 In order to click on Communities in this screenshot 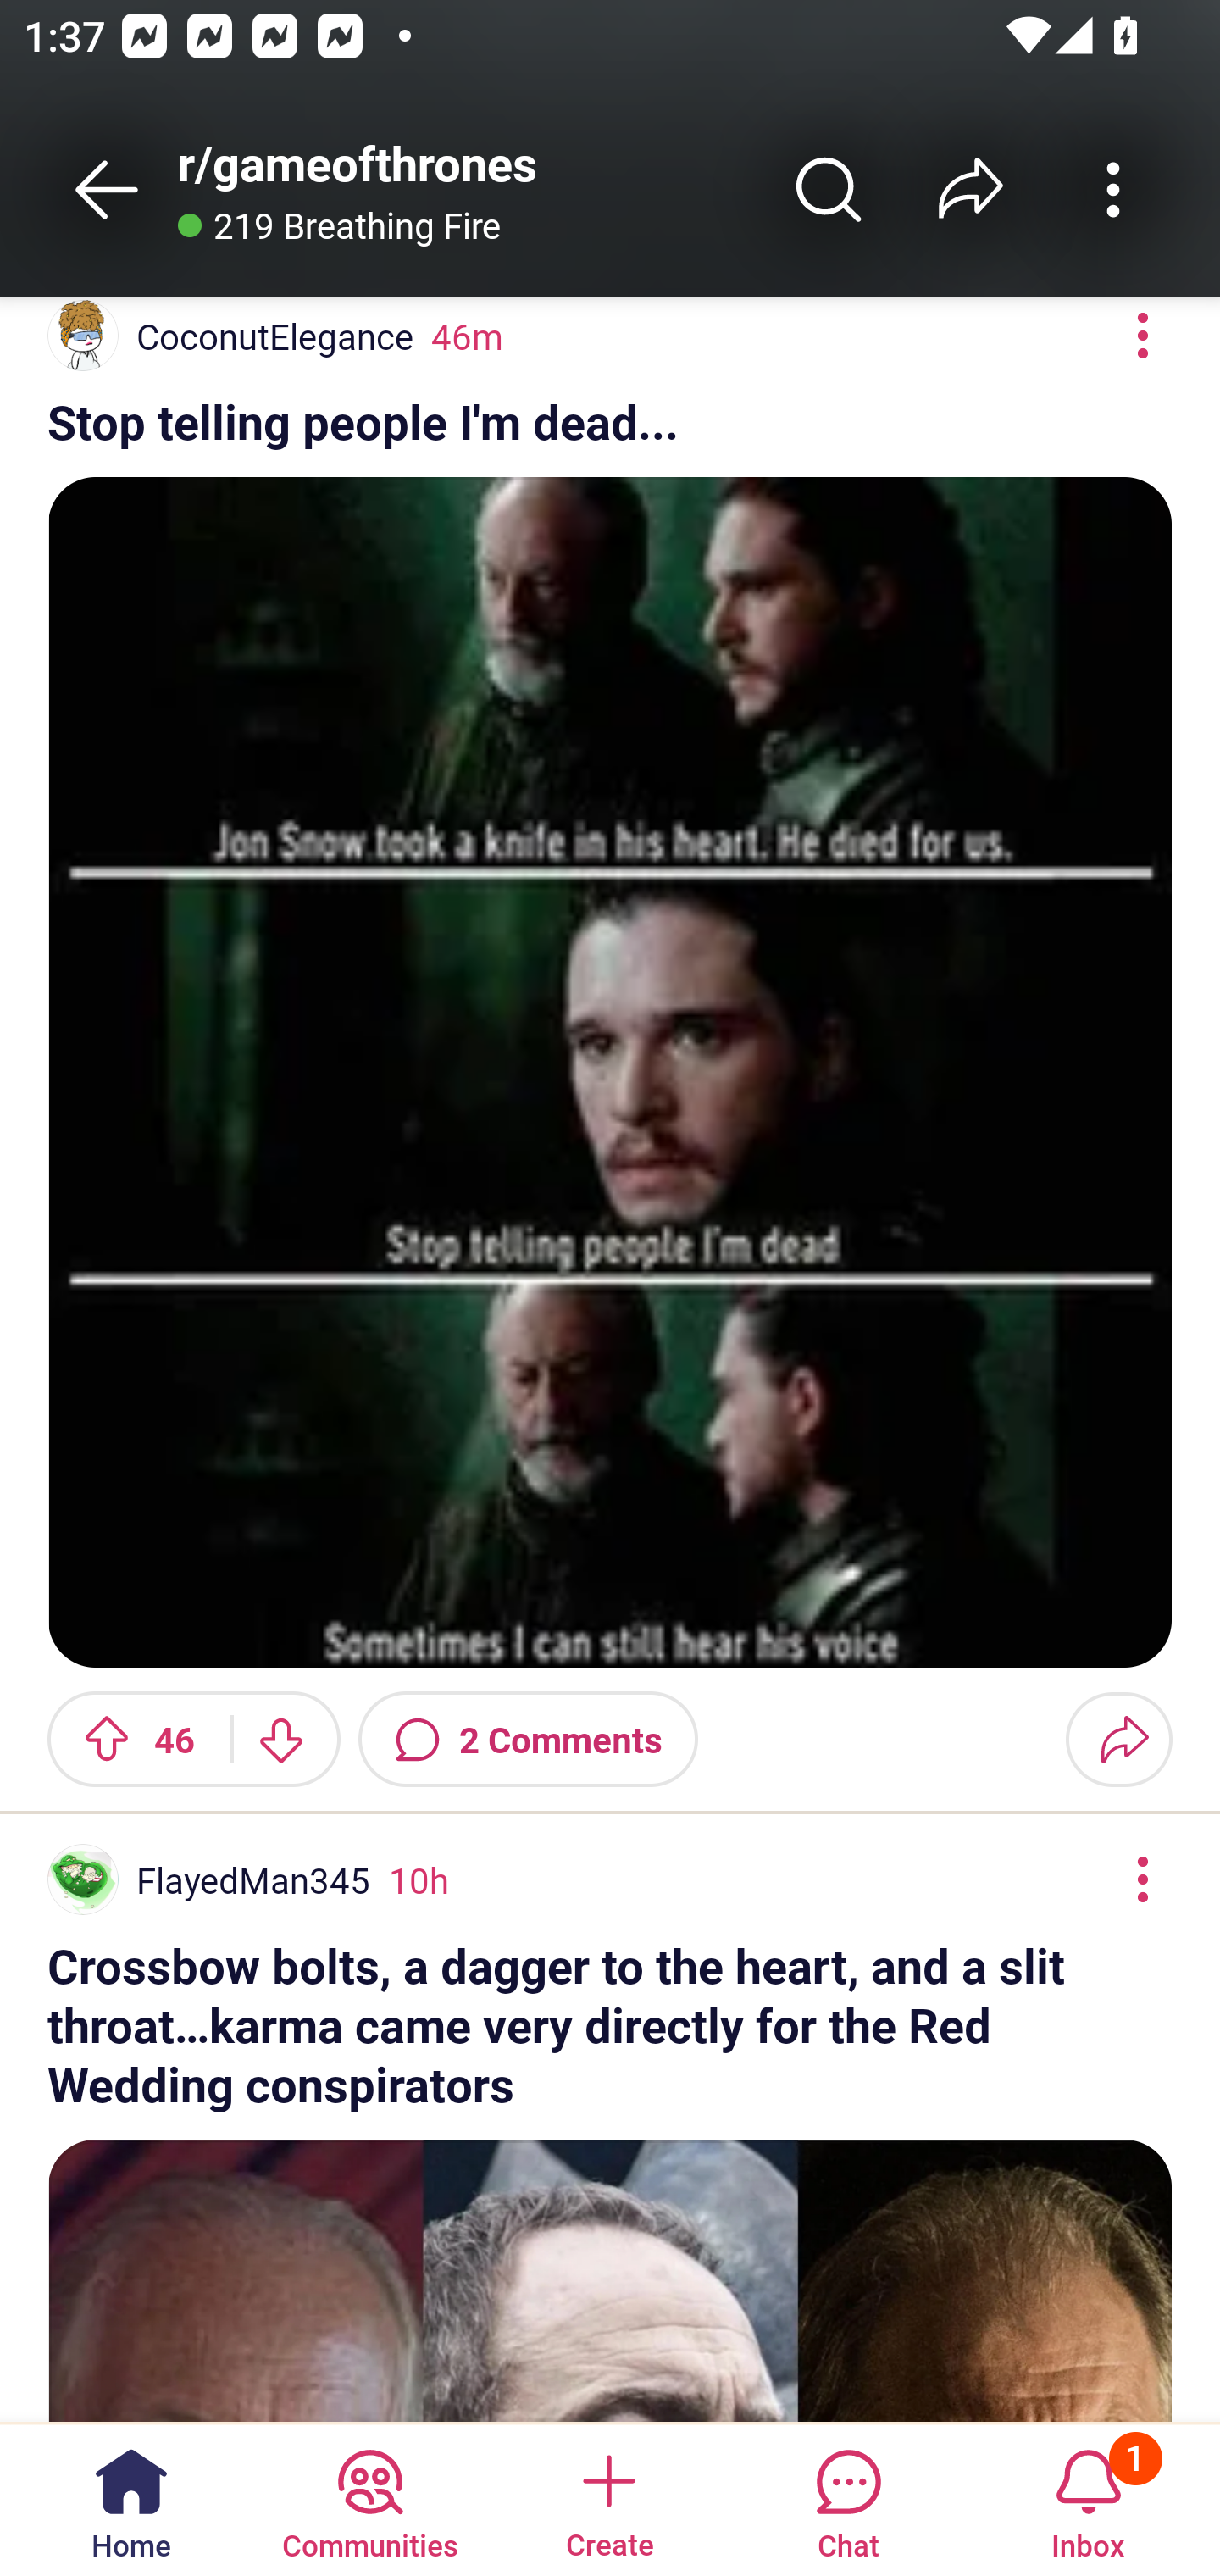, I will do `click(369, 2498)`.